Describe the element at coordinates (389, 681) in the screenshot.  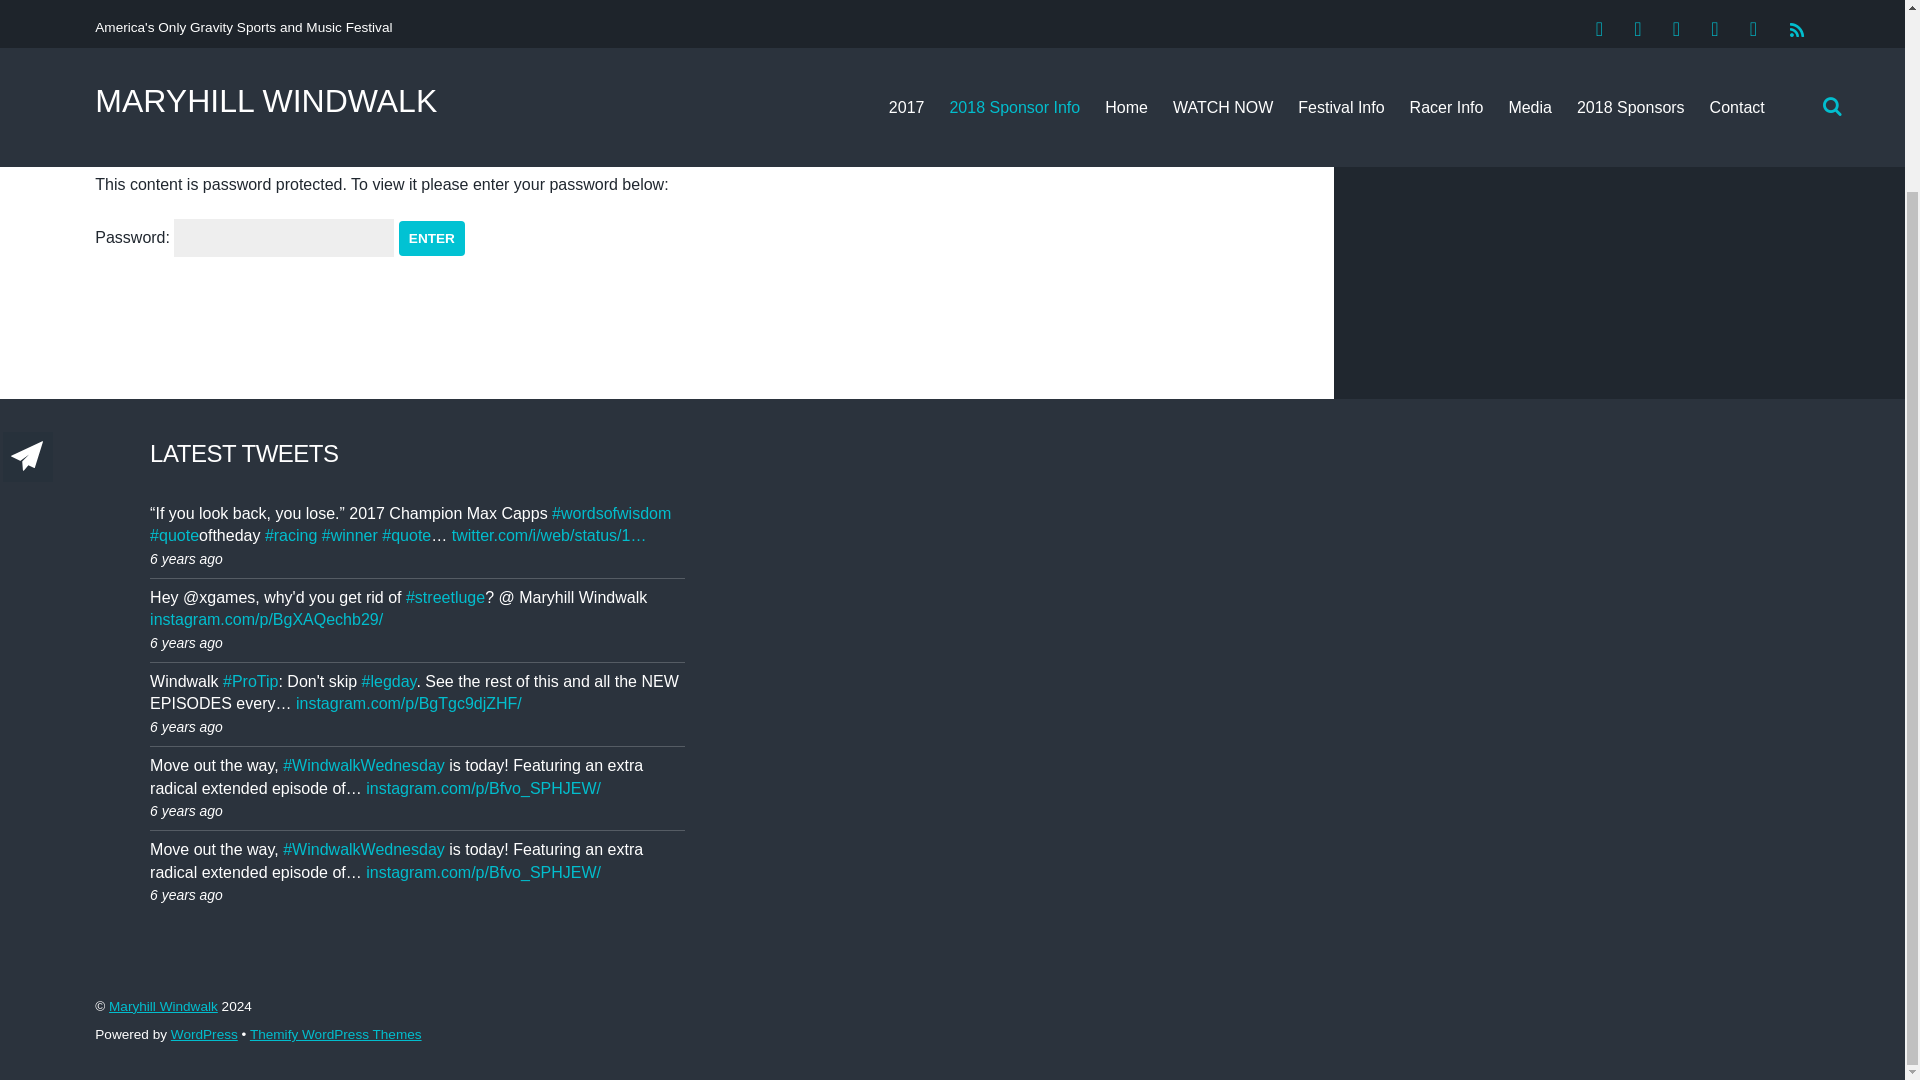
I see `legday` at that location.